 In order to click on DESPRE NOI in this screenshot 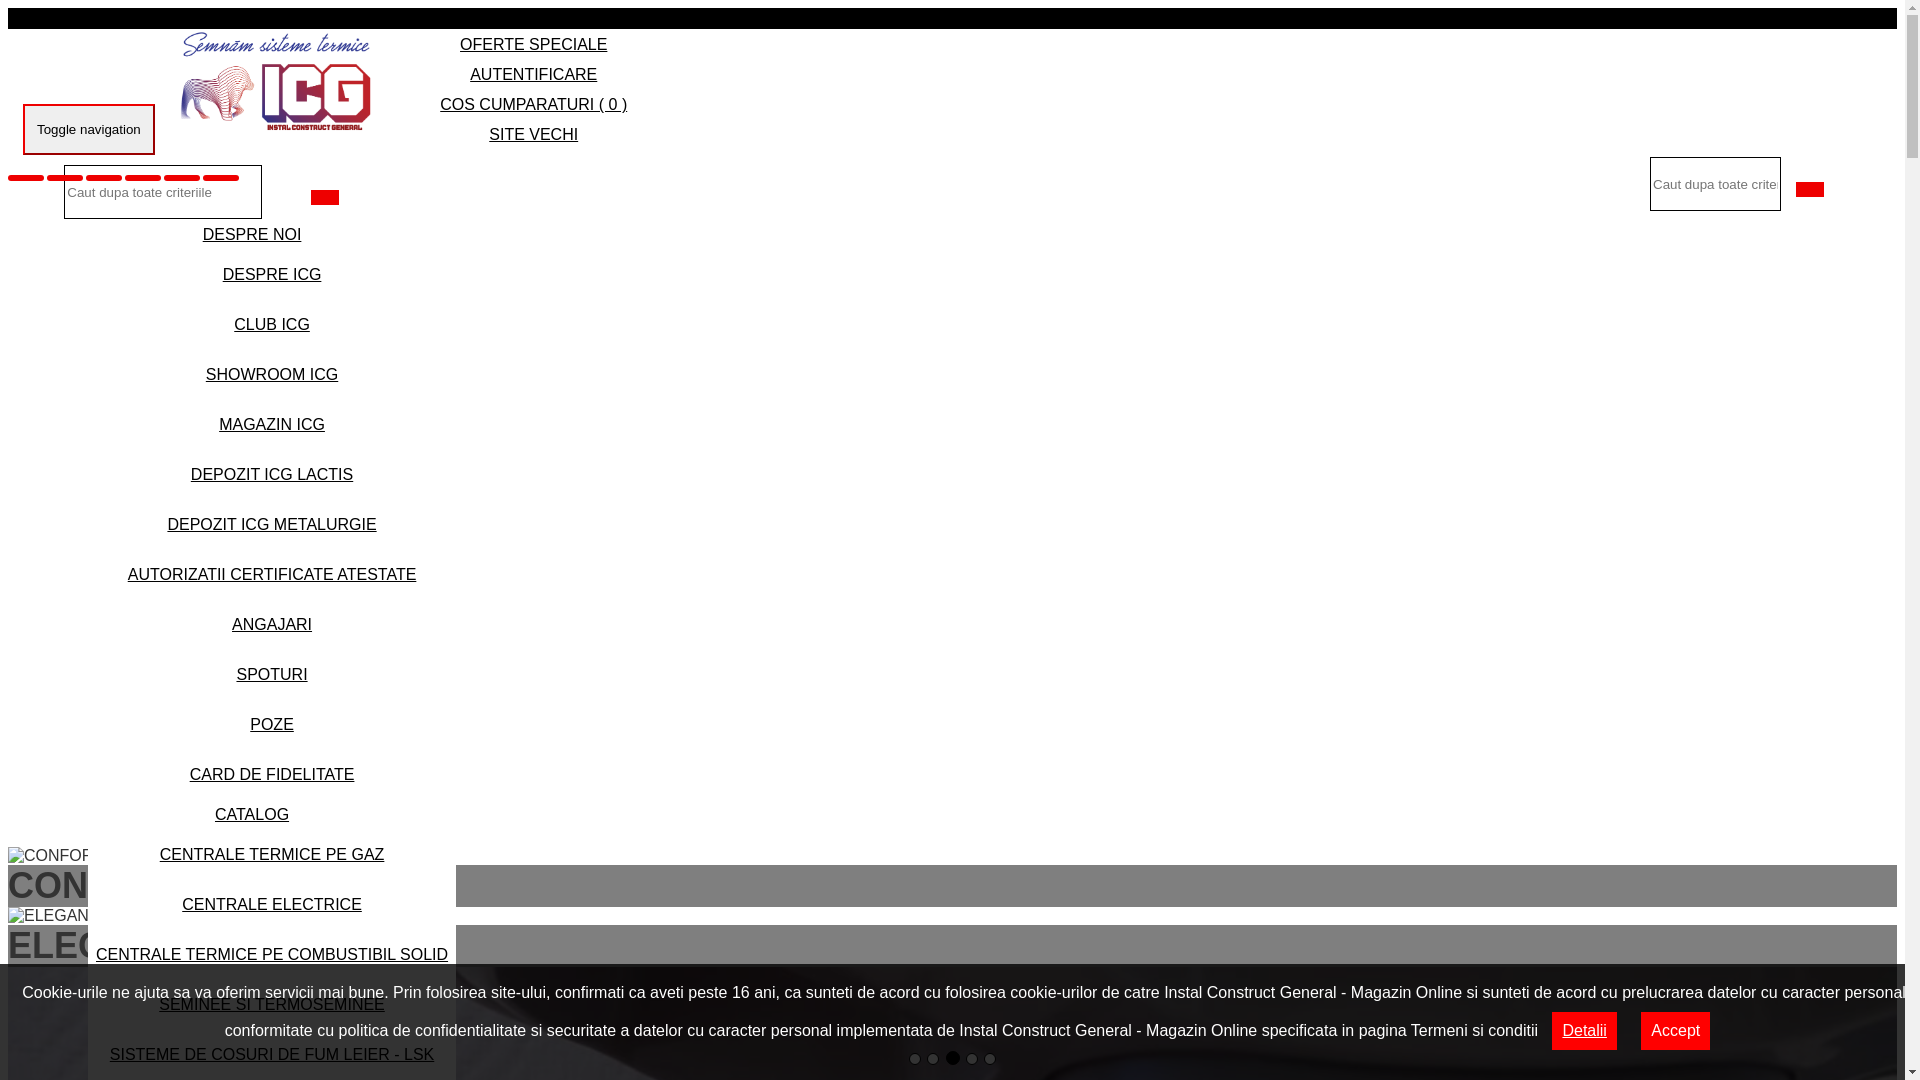, I will do `click(252, 234)`.